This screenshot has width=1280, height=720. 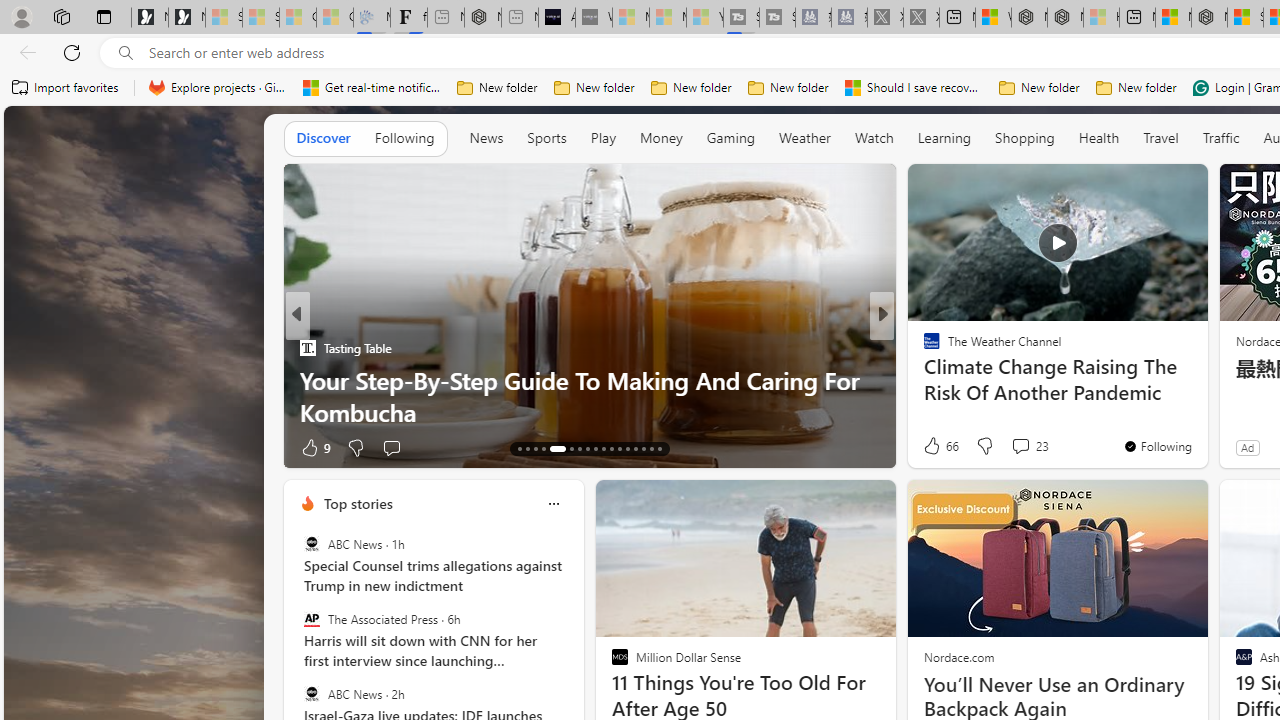 I want to click on 113 Like, so click(x=936, y=447).